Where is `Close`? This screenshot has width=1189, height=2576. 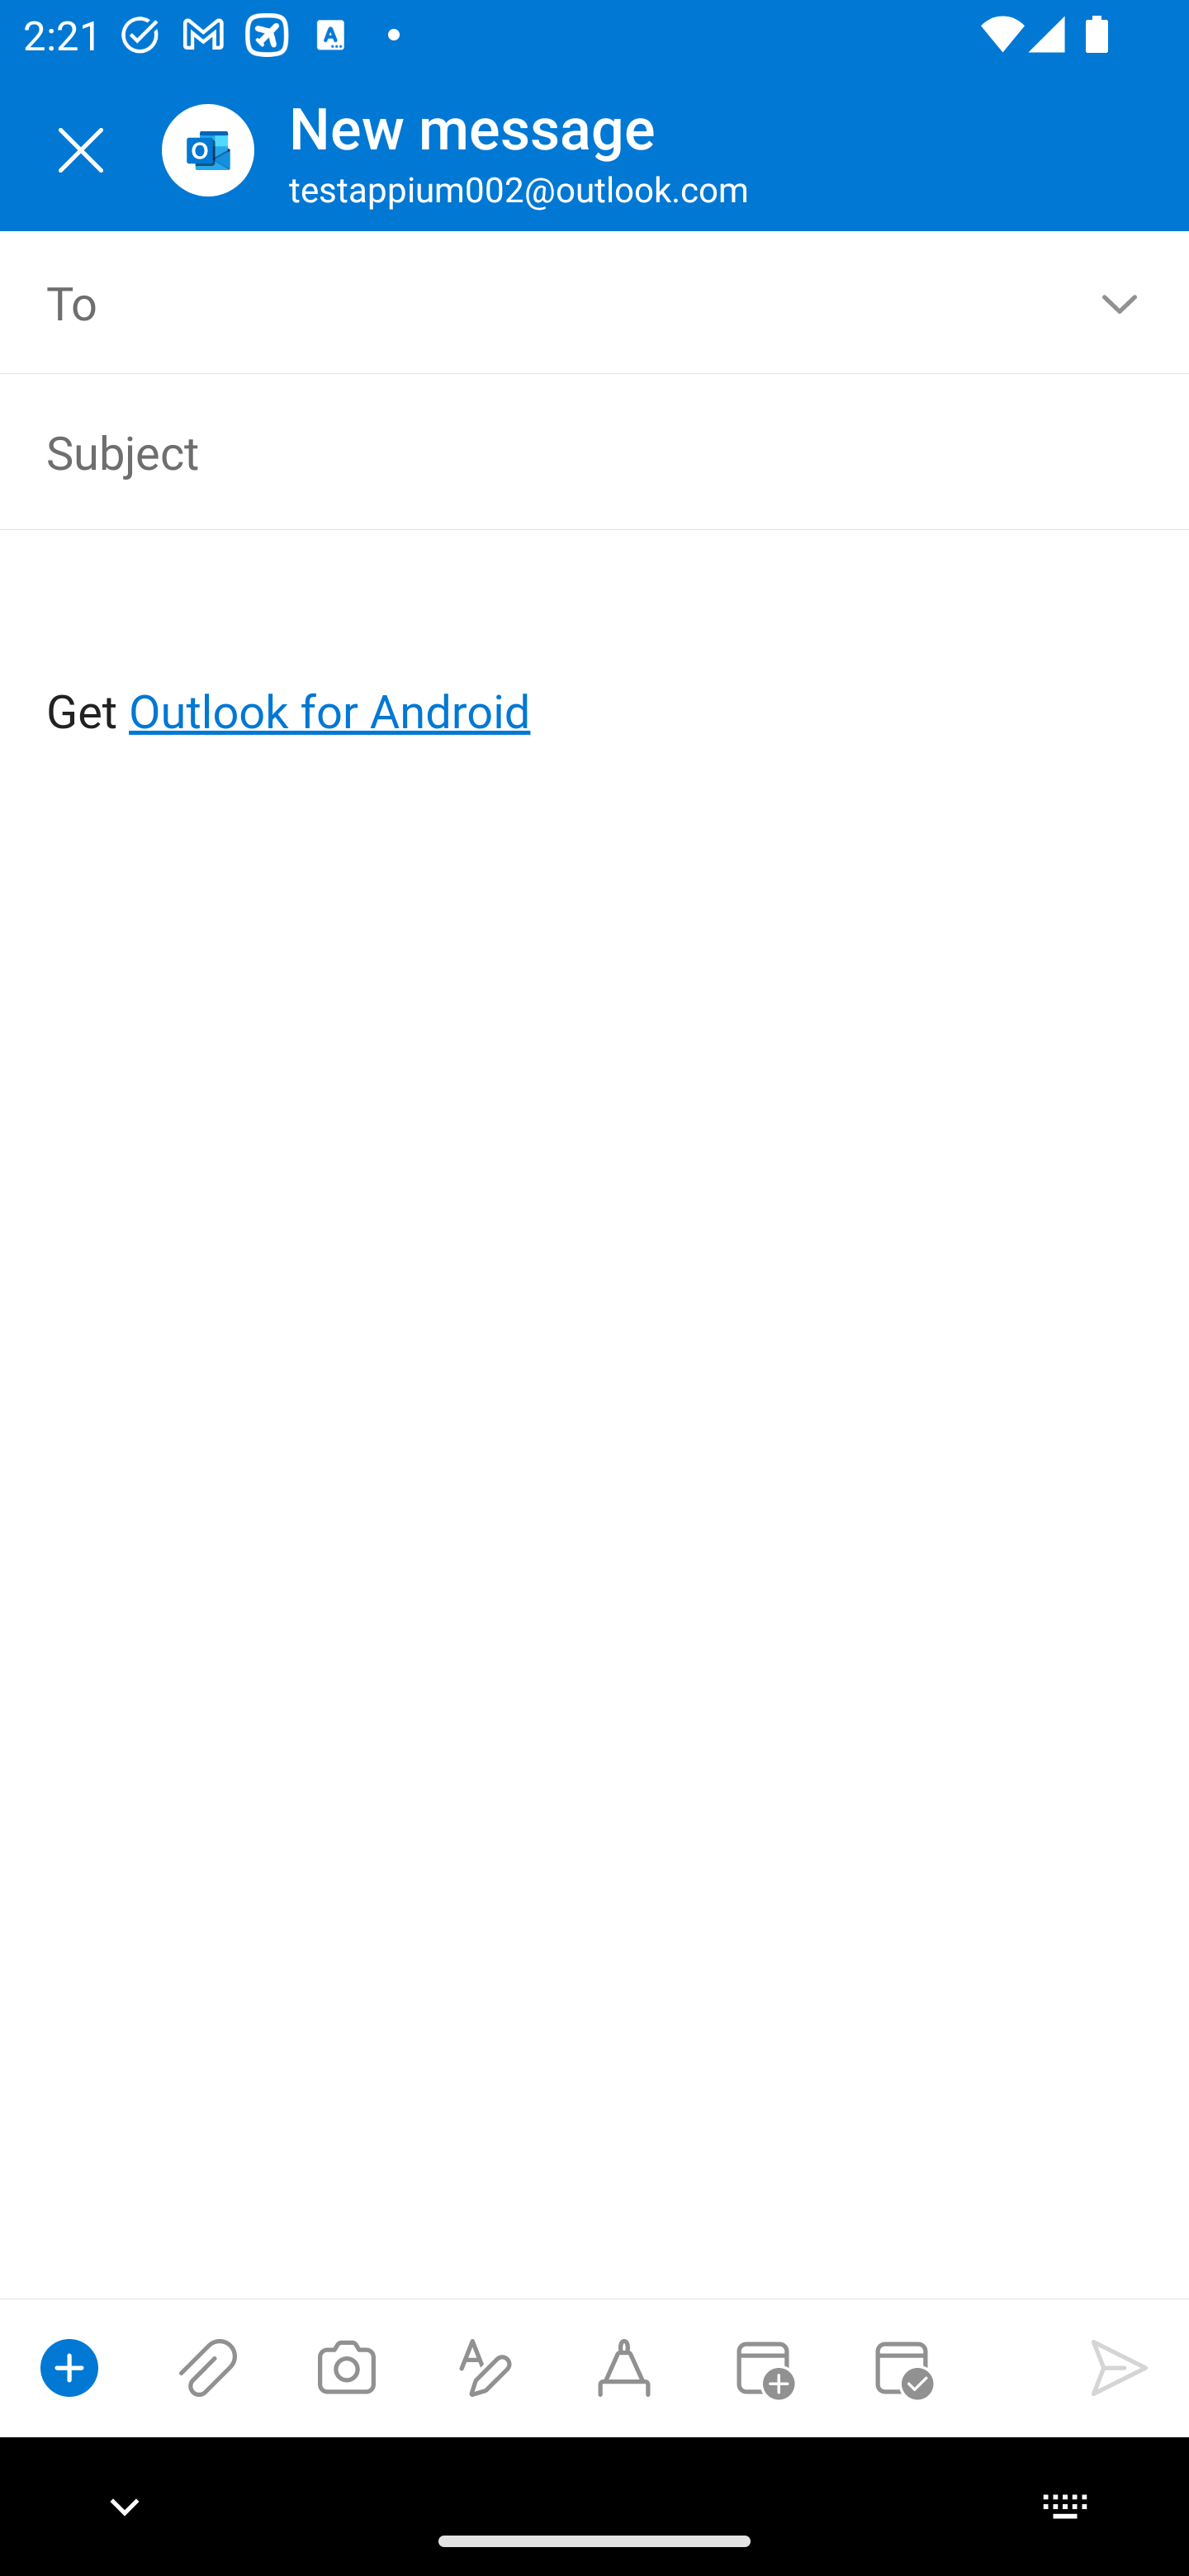 Close is located at coordinates (81, 150).